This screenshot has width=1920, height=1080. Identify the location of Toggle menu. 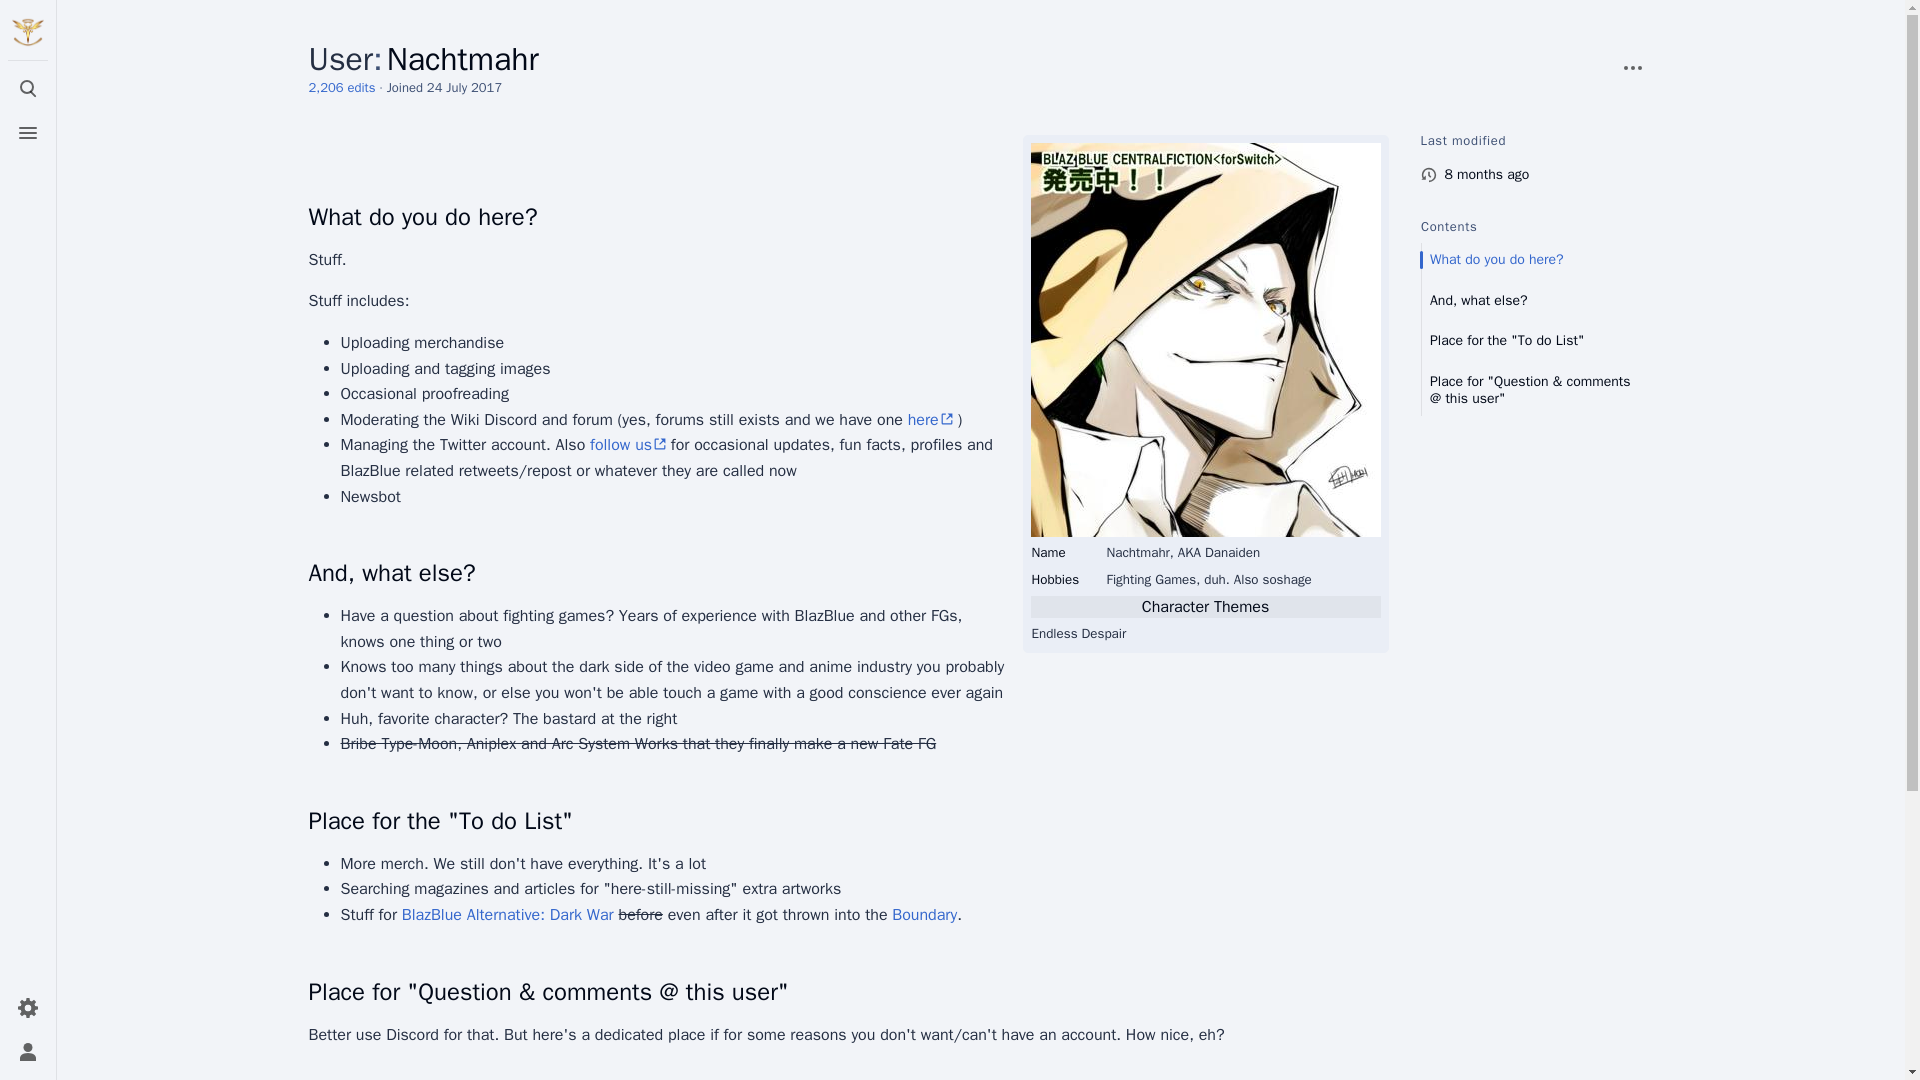
(28, 133).